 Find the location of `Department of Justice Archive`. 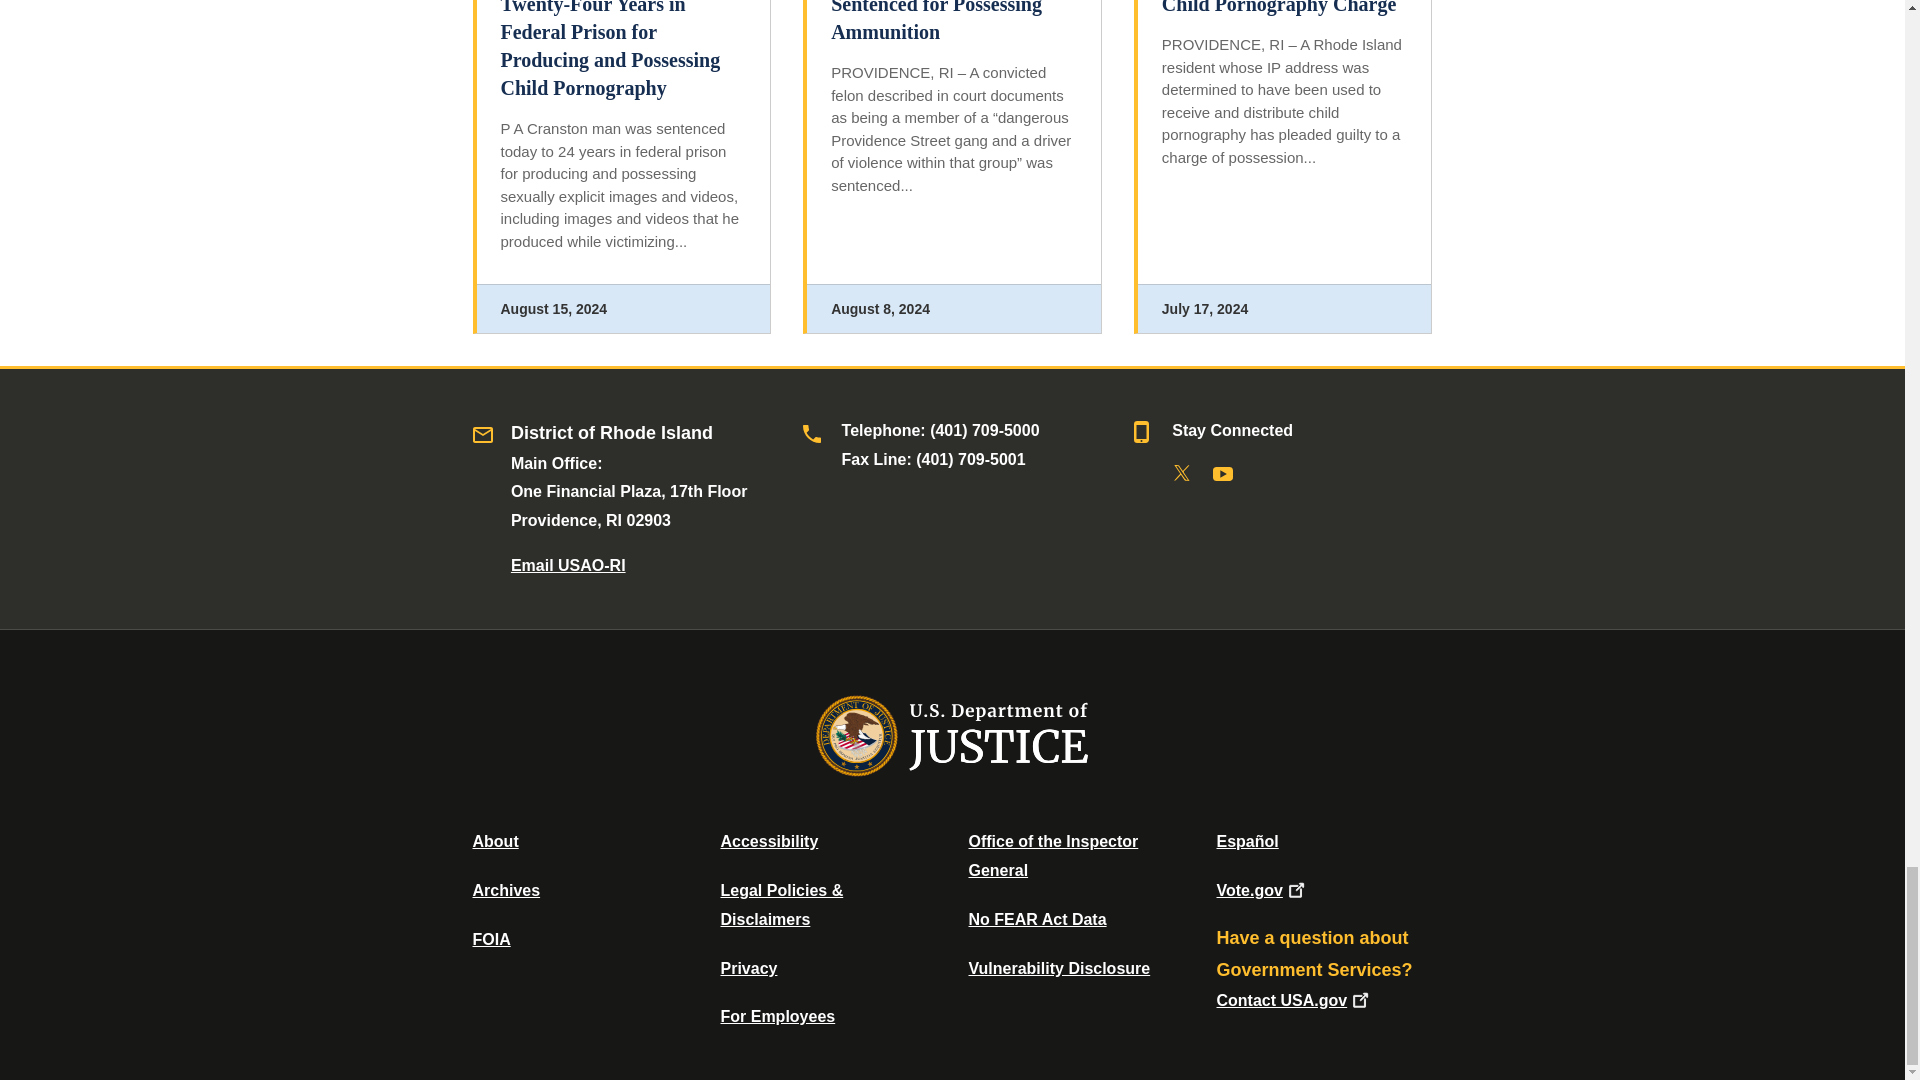

Department of Justice Archive is located at coordinates (506, 890).